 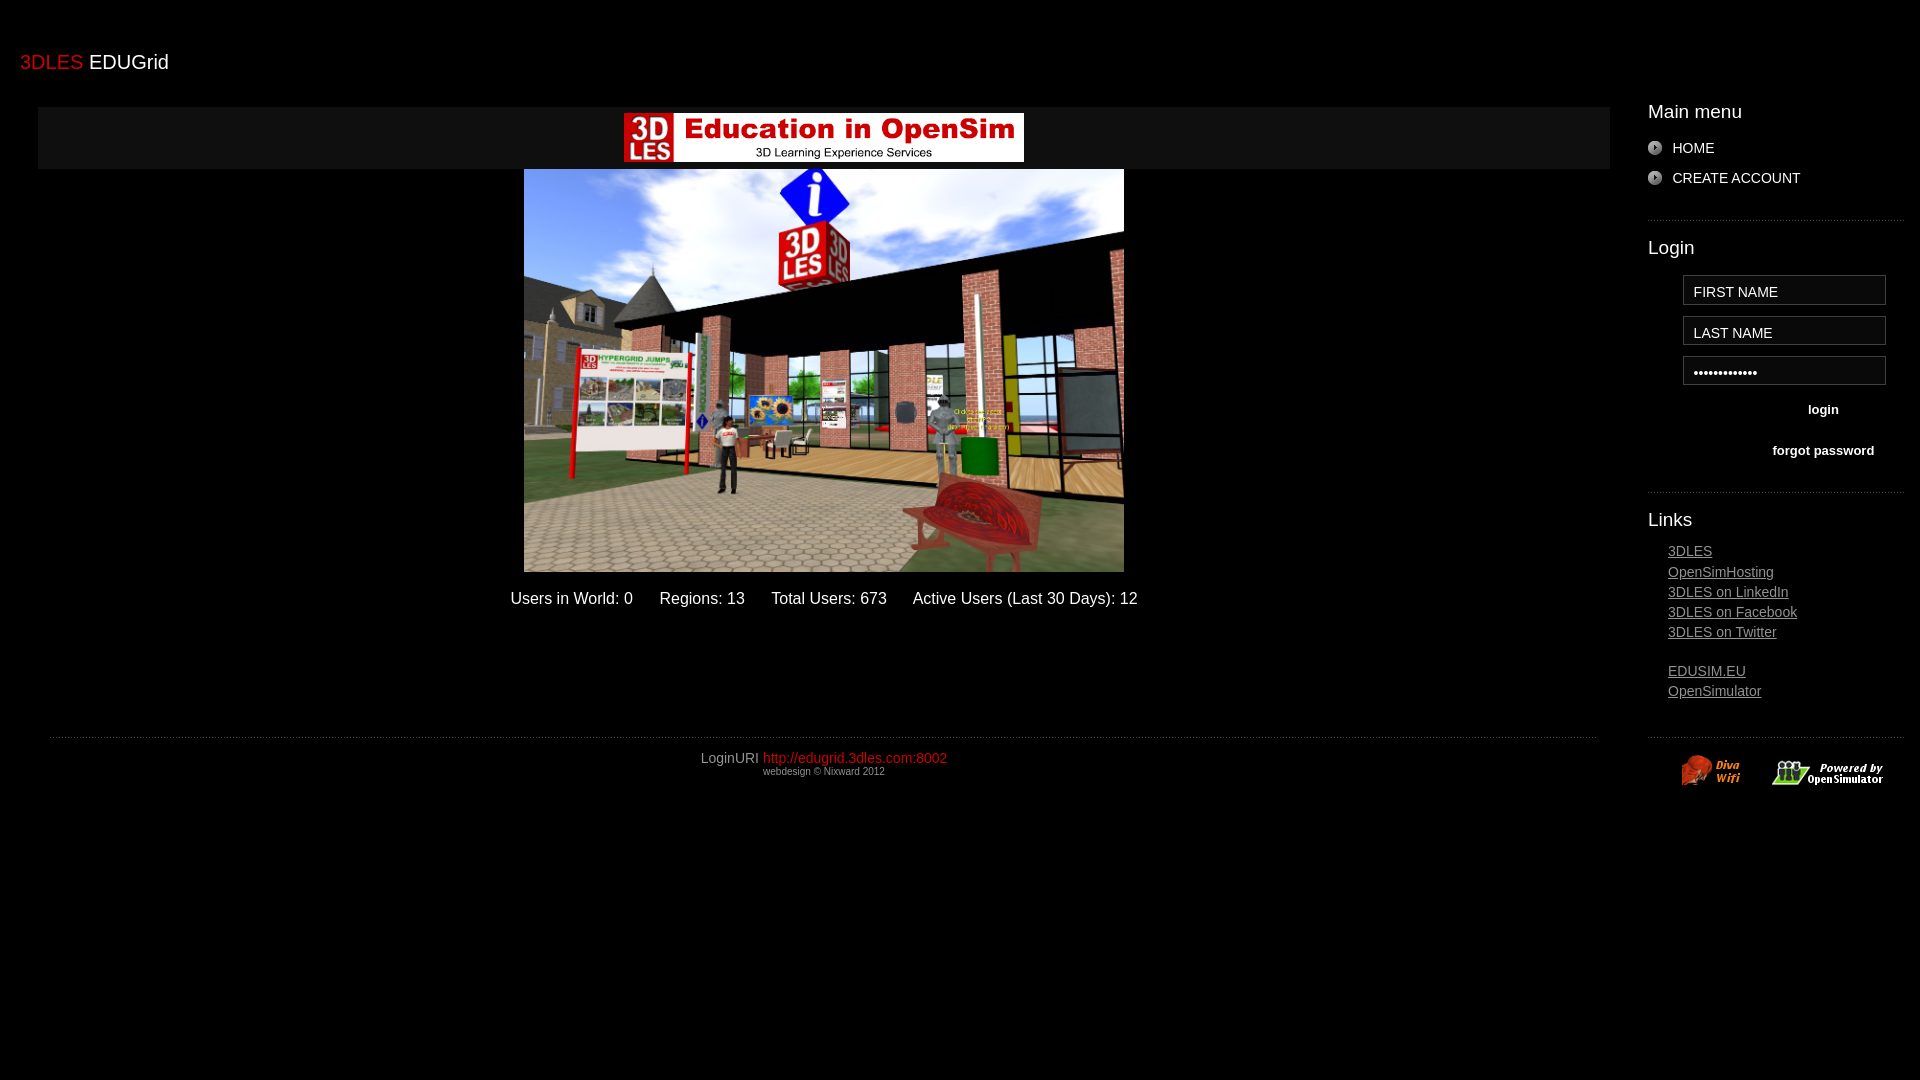 I want to click on forgot password, so click(x=1823, y=454).